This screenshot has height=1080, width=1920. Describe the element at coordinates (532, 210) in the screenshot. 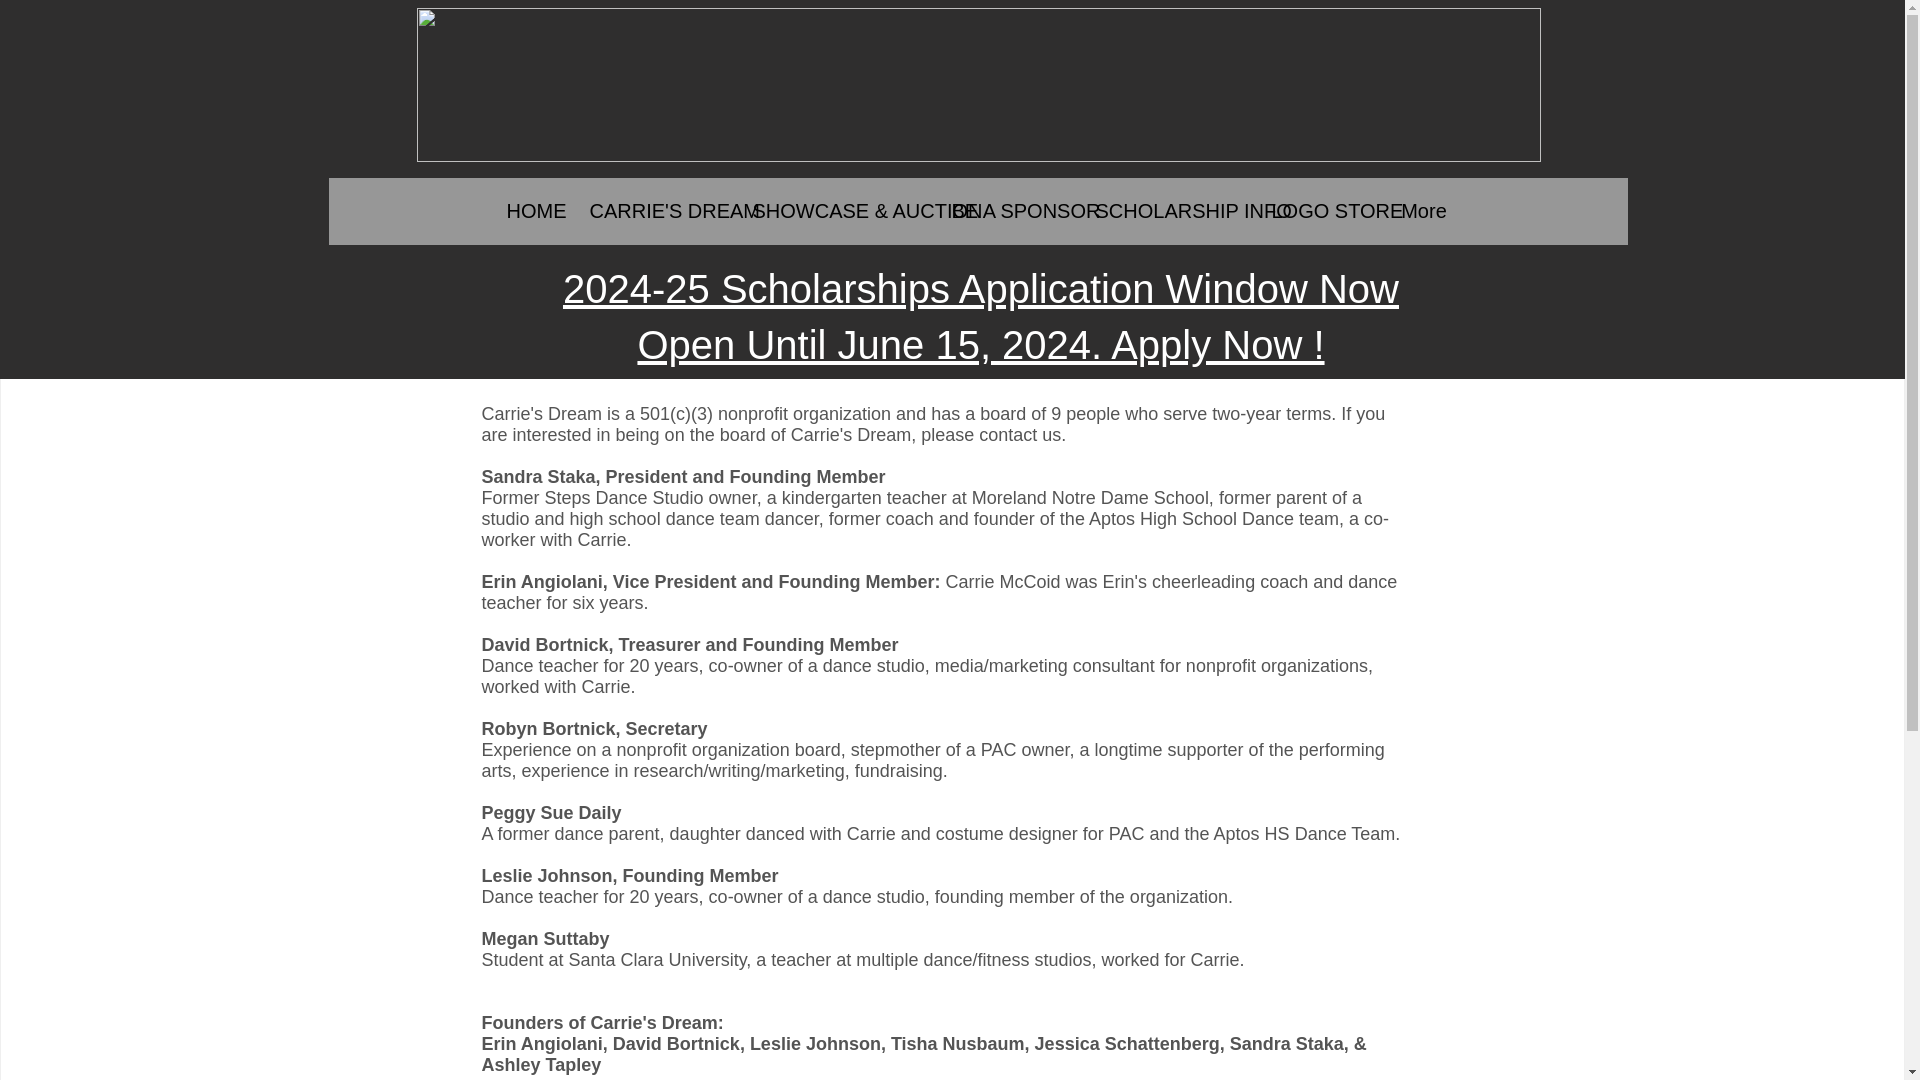

I see `HOME` at that location.